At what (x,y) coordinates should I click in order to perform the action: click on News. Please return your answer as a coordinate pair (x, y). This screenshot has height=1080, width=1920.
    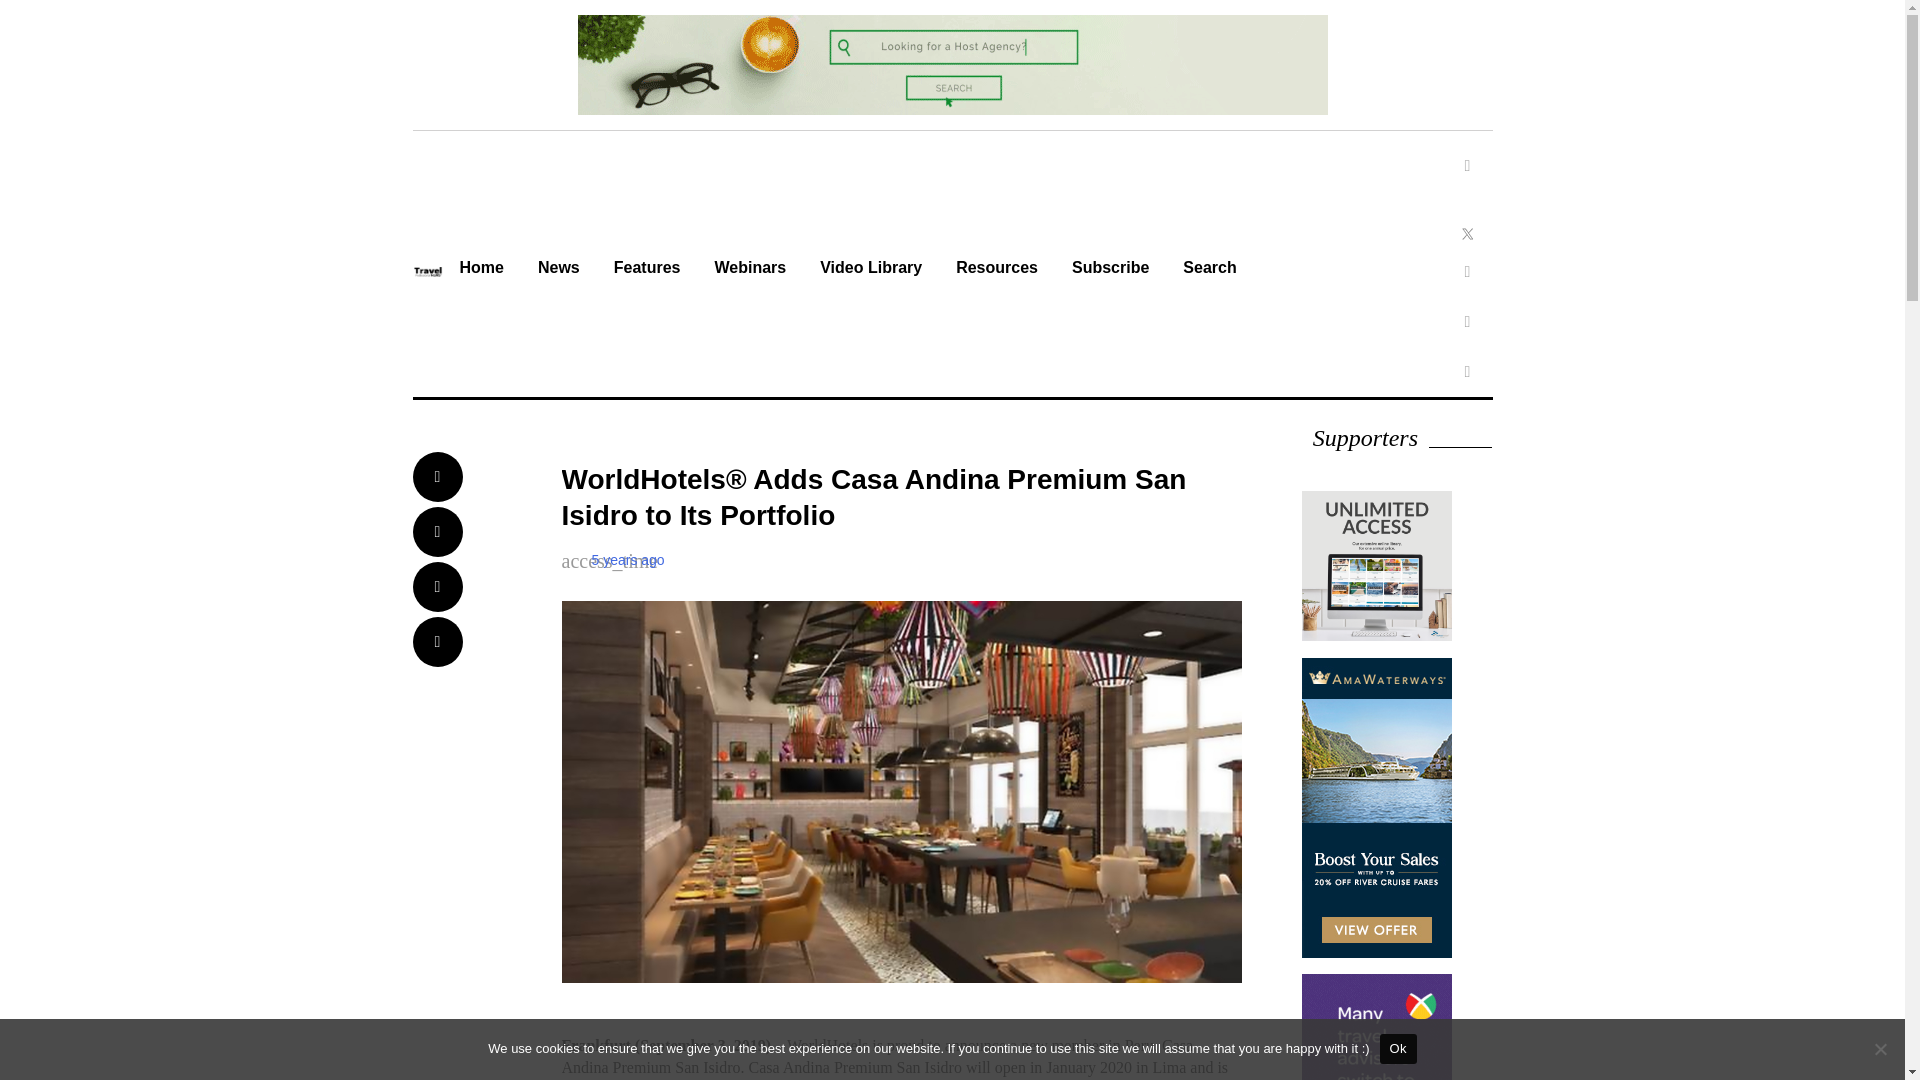
    Looking at the image, I should click on (558, 270).